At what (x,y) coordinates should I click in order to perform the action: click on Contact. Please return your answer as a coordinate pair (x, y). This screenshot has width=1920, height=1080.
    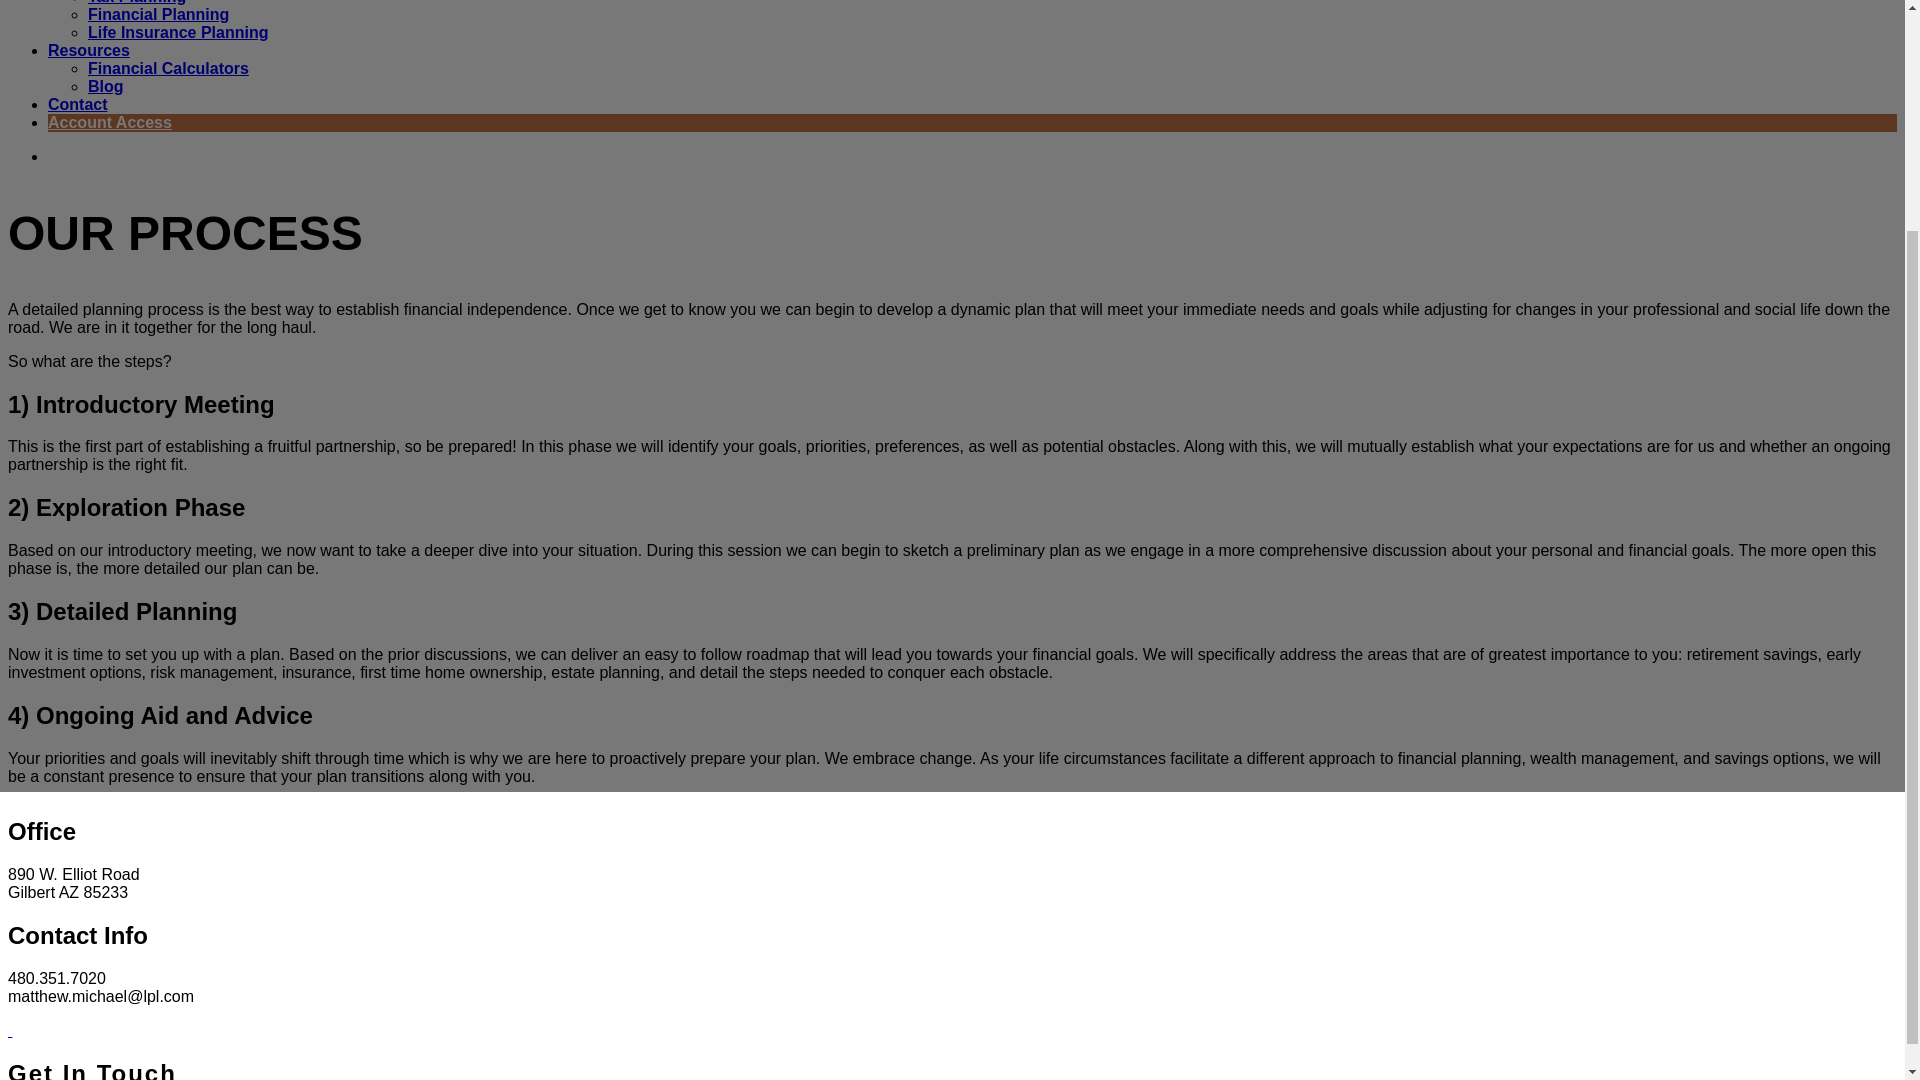
    Looking at the image, I should click on (78, 104).